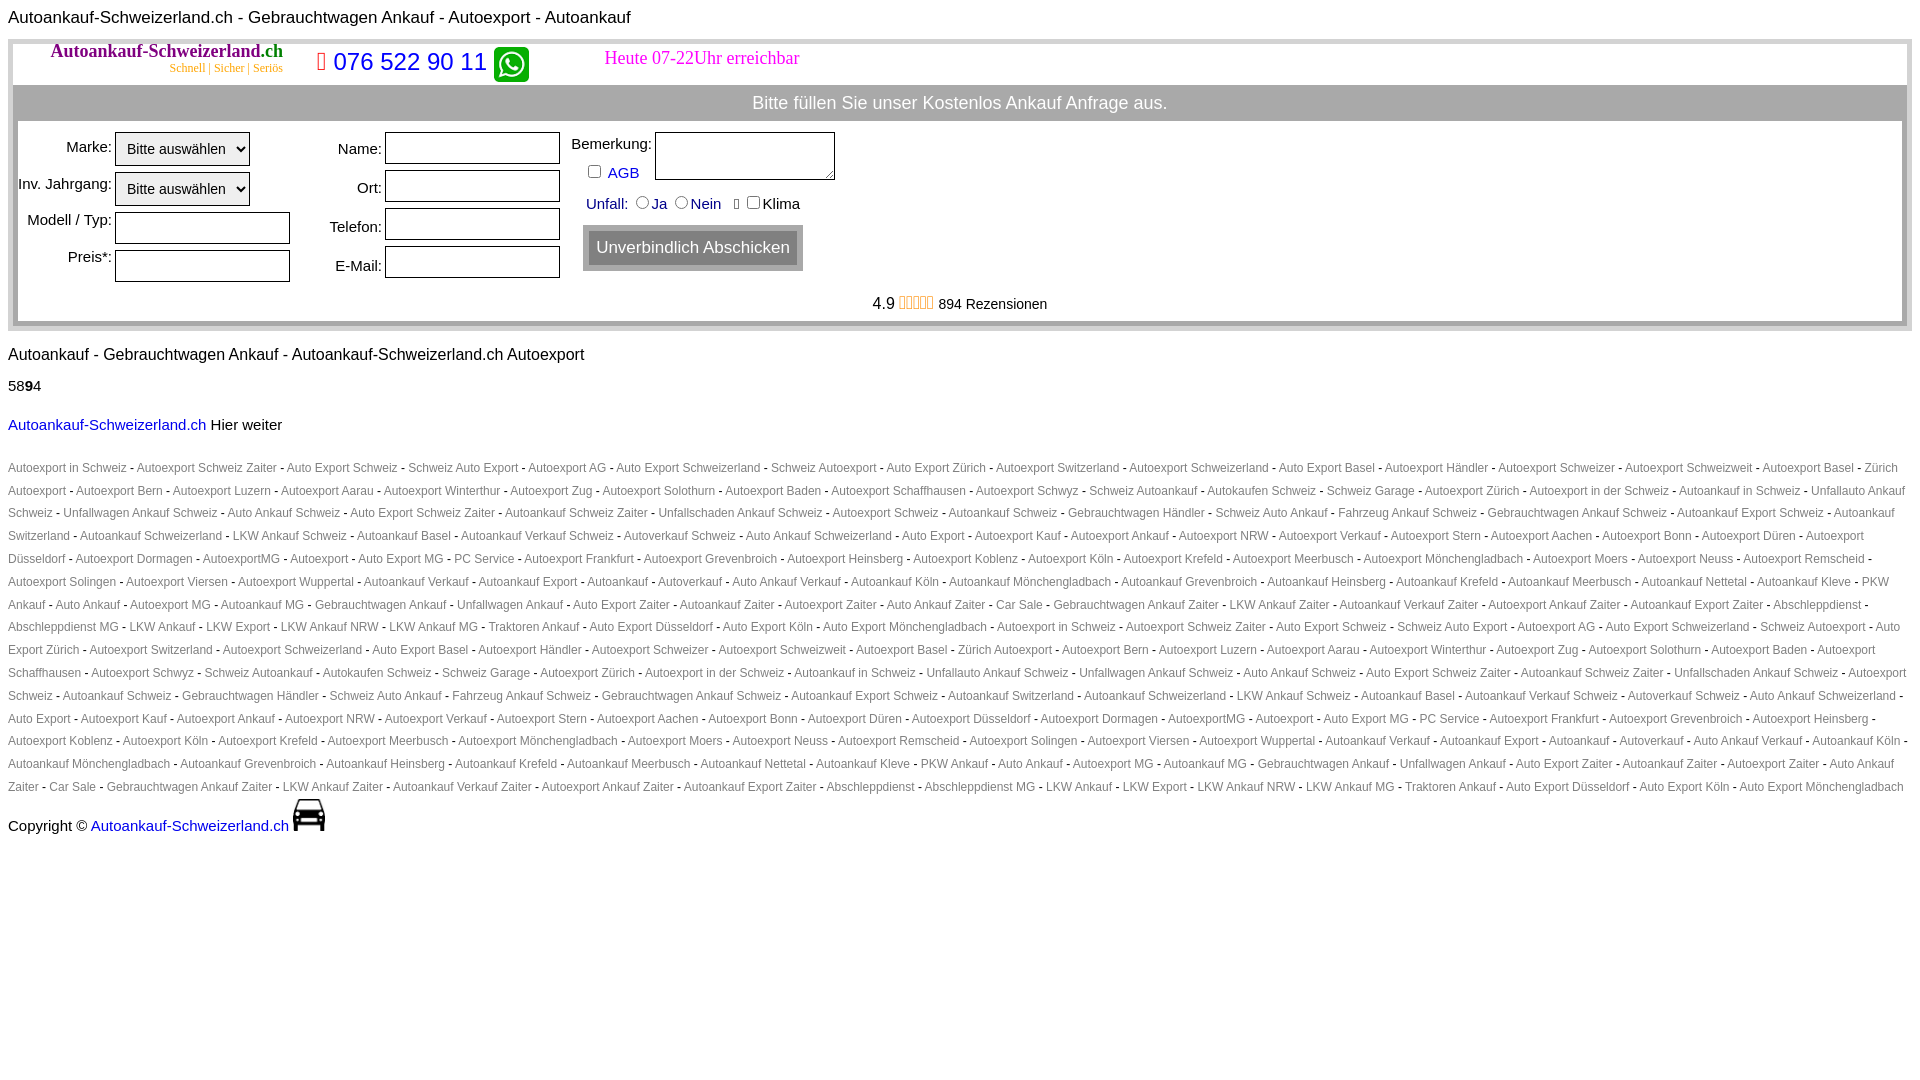  What do you see at coordinates (296, 582) in the screenshot?
I see `Autoexport Wuppertal` at bounding box center [296, 582].